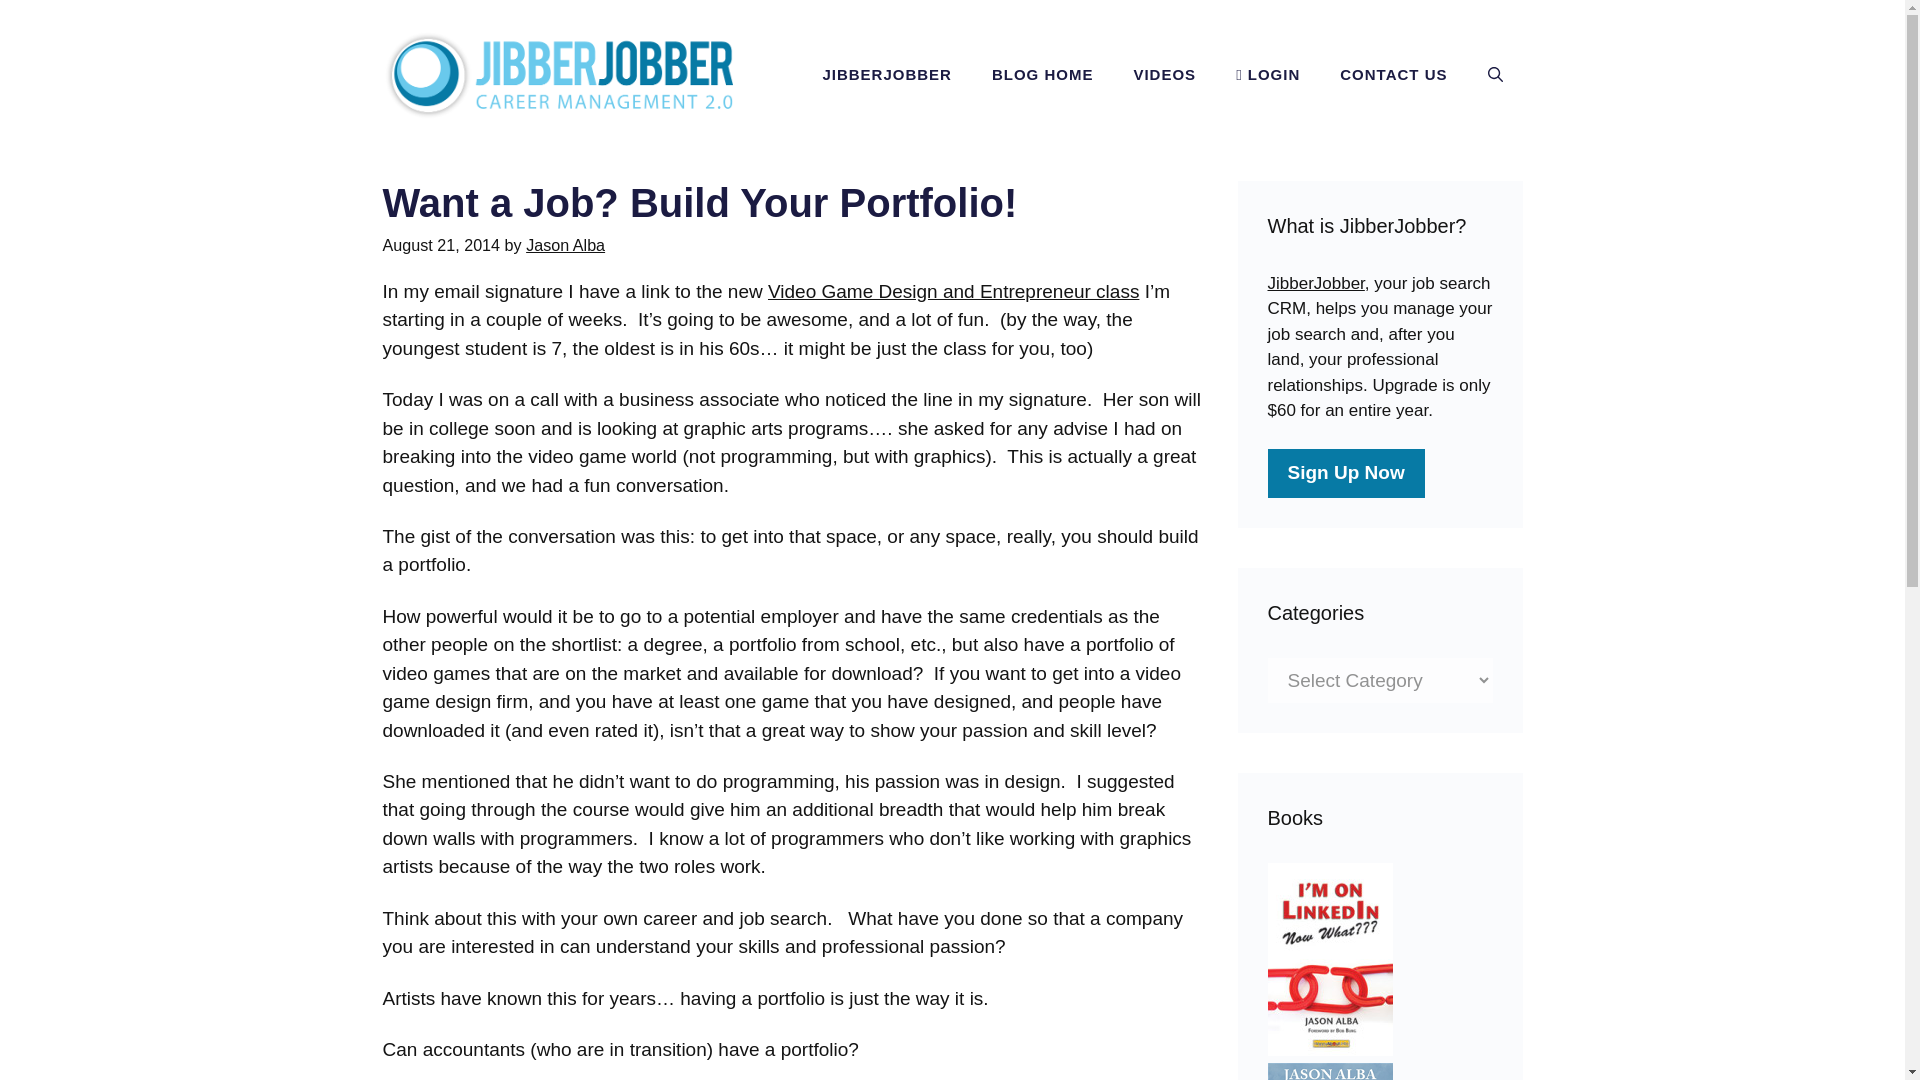 This screenshot has width=1920, height=1080. What do you see at coordinates (565, 244) in the screenshot?
I see `View all posts by Jason Alba` at bounding box center [565, 244].